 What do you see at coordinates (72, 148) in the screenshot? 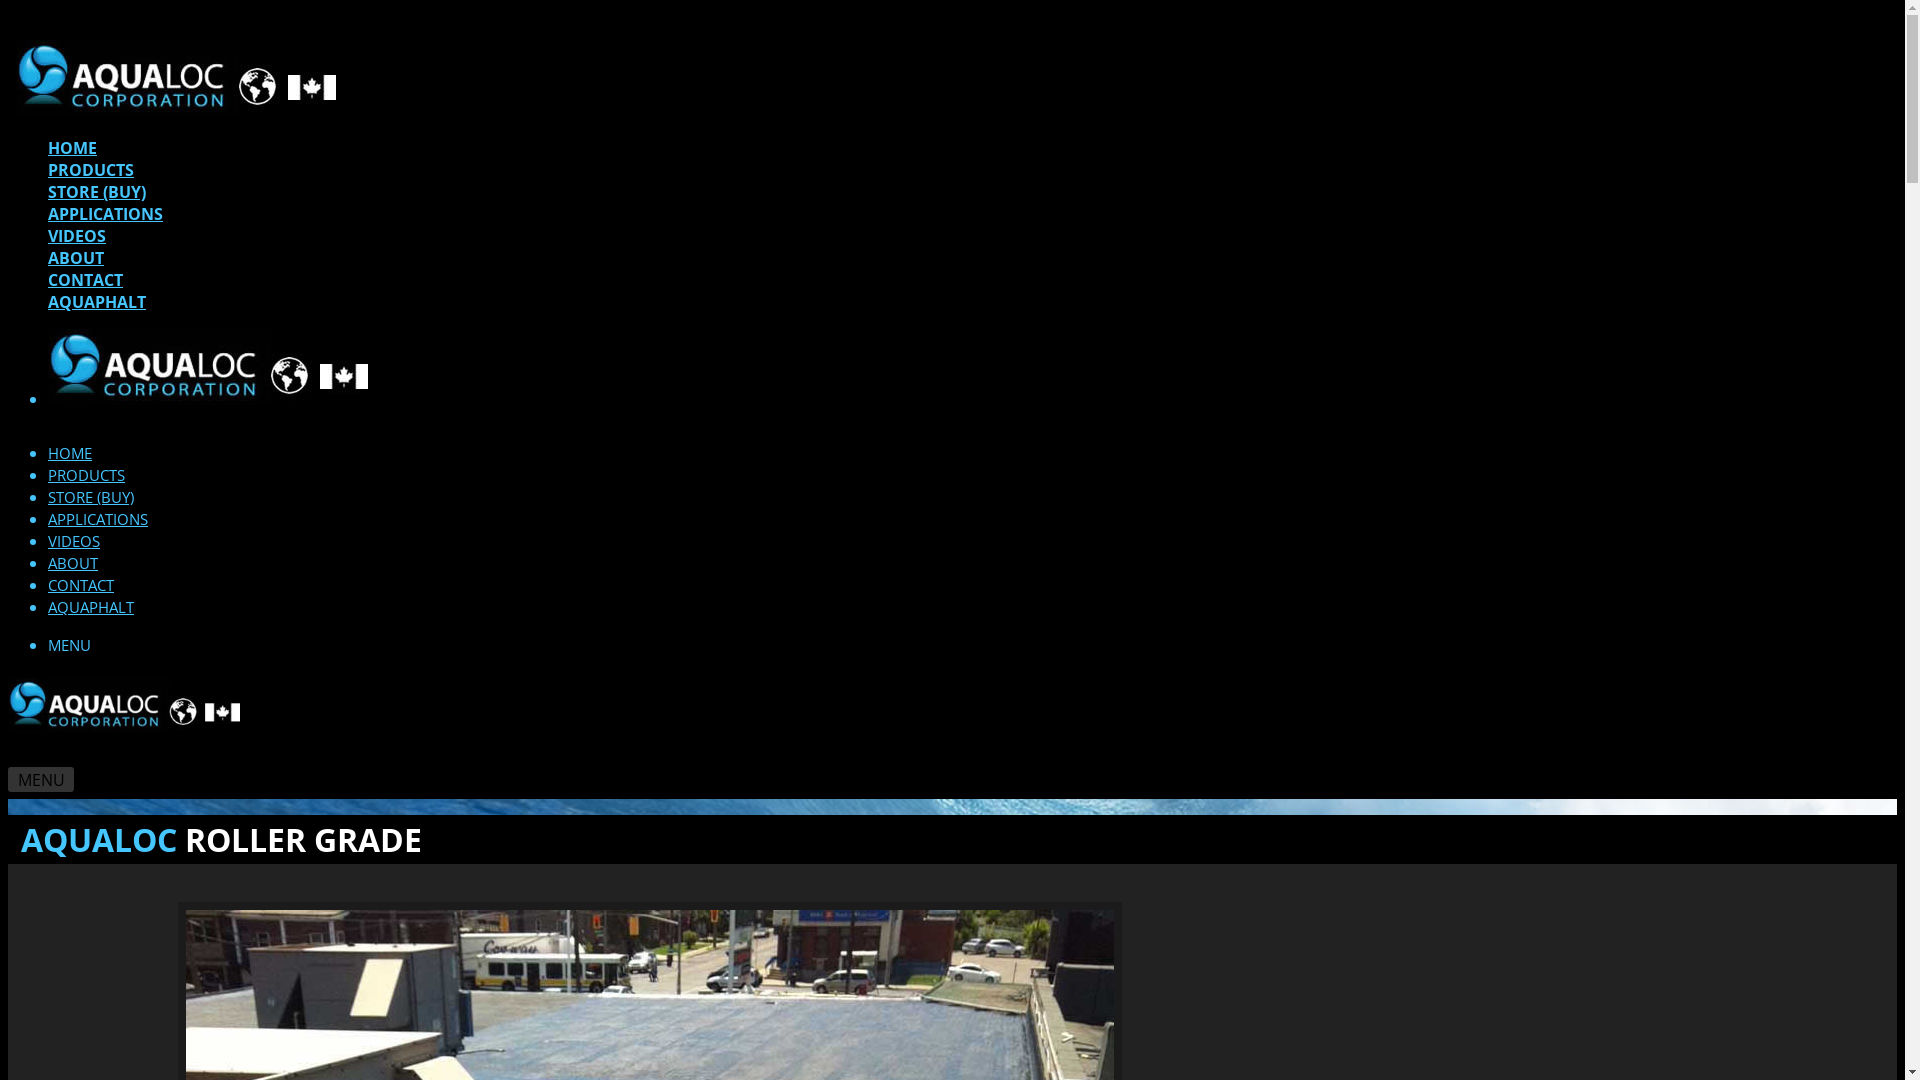
I see `HOME` at bounding box center [72, 148].